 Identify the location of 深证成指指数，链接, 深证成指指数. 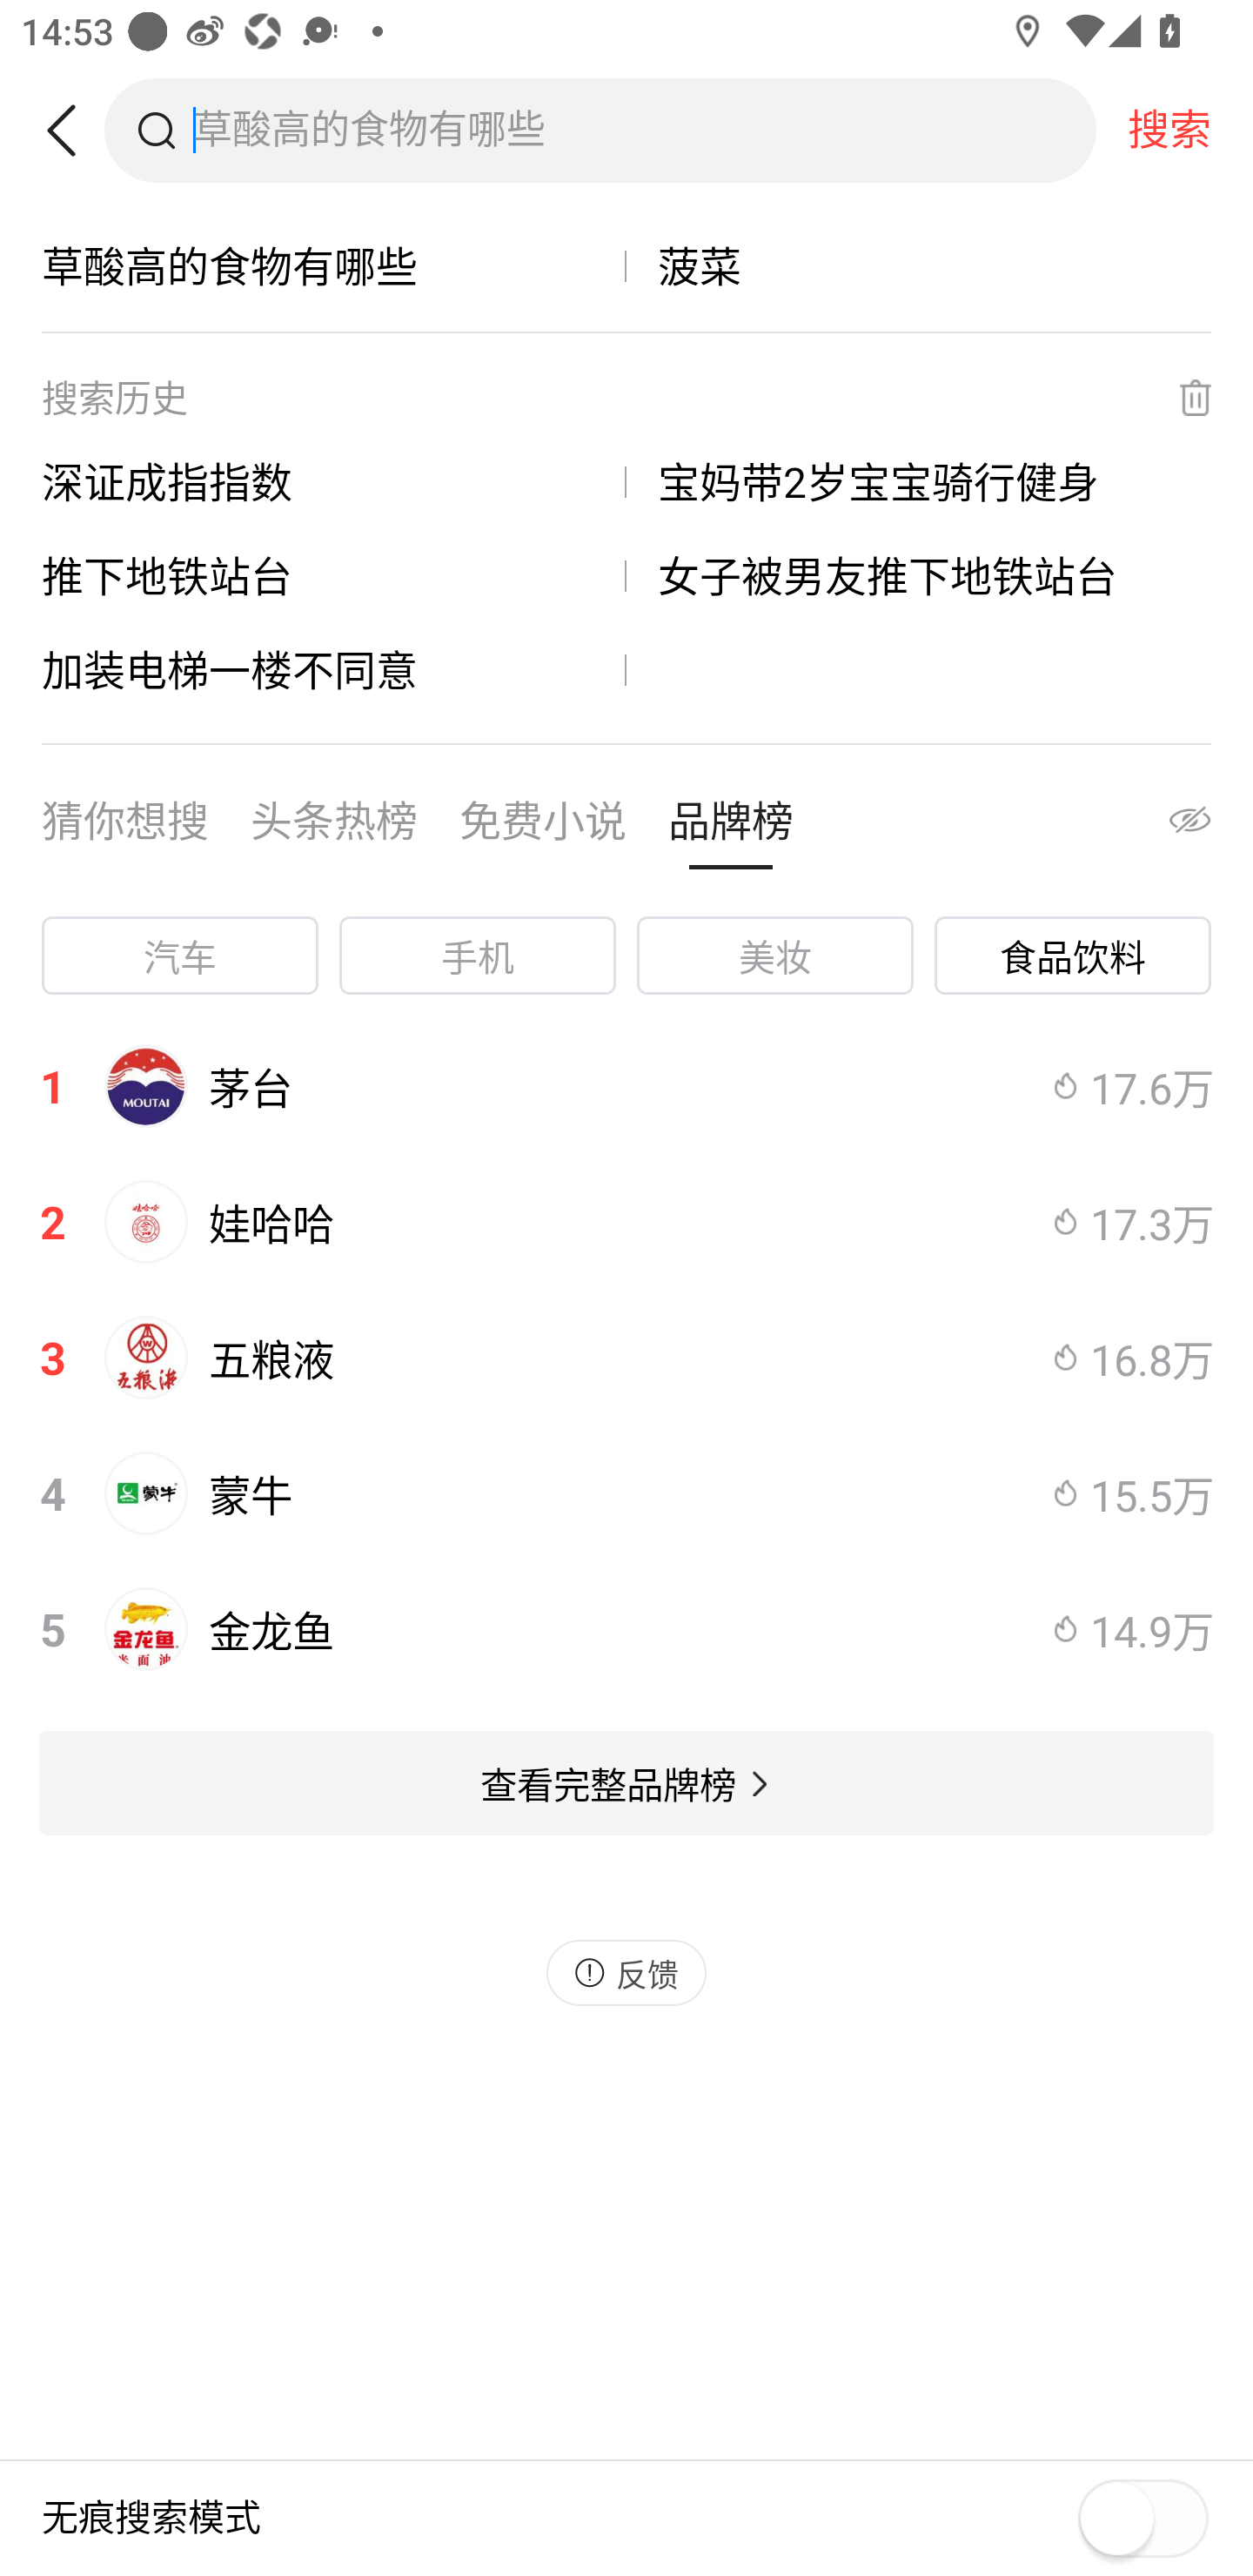
(334, 481).